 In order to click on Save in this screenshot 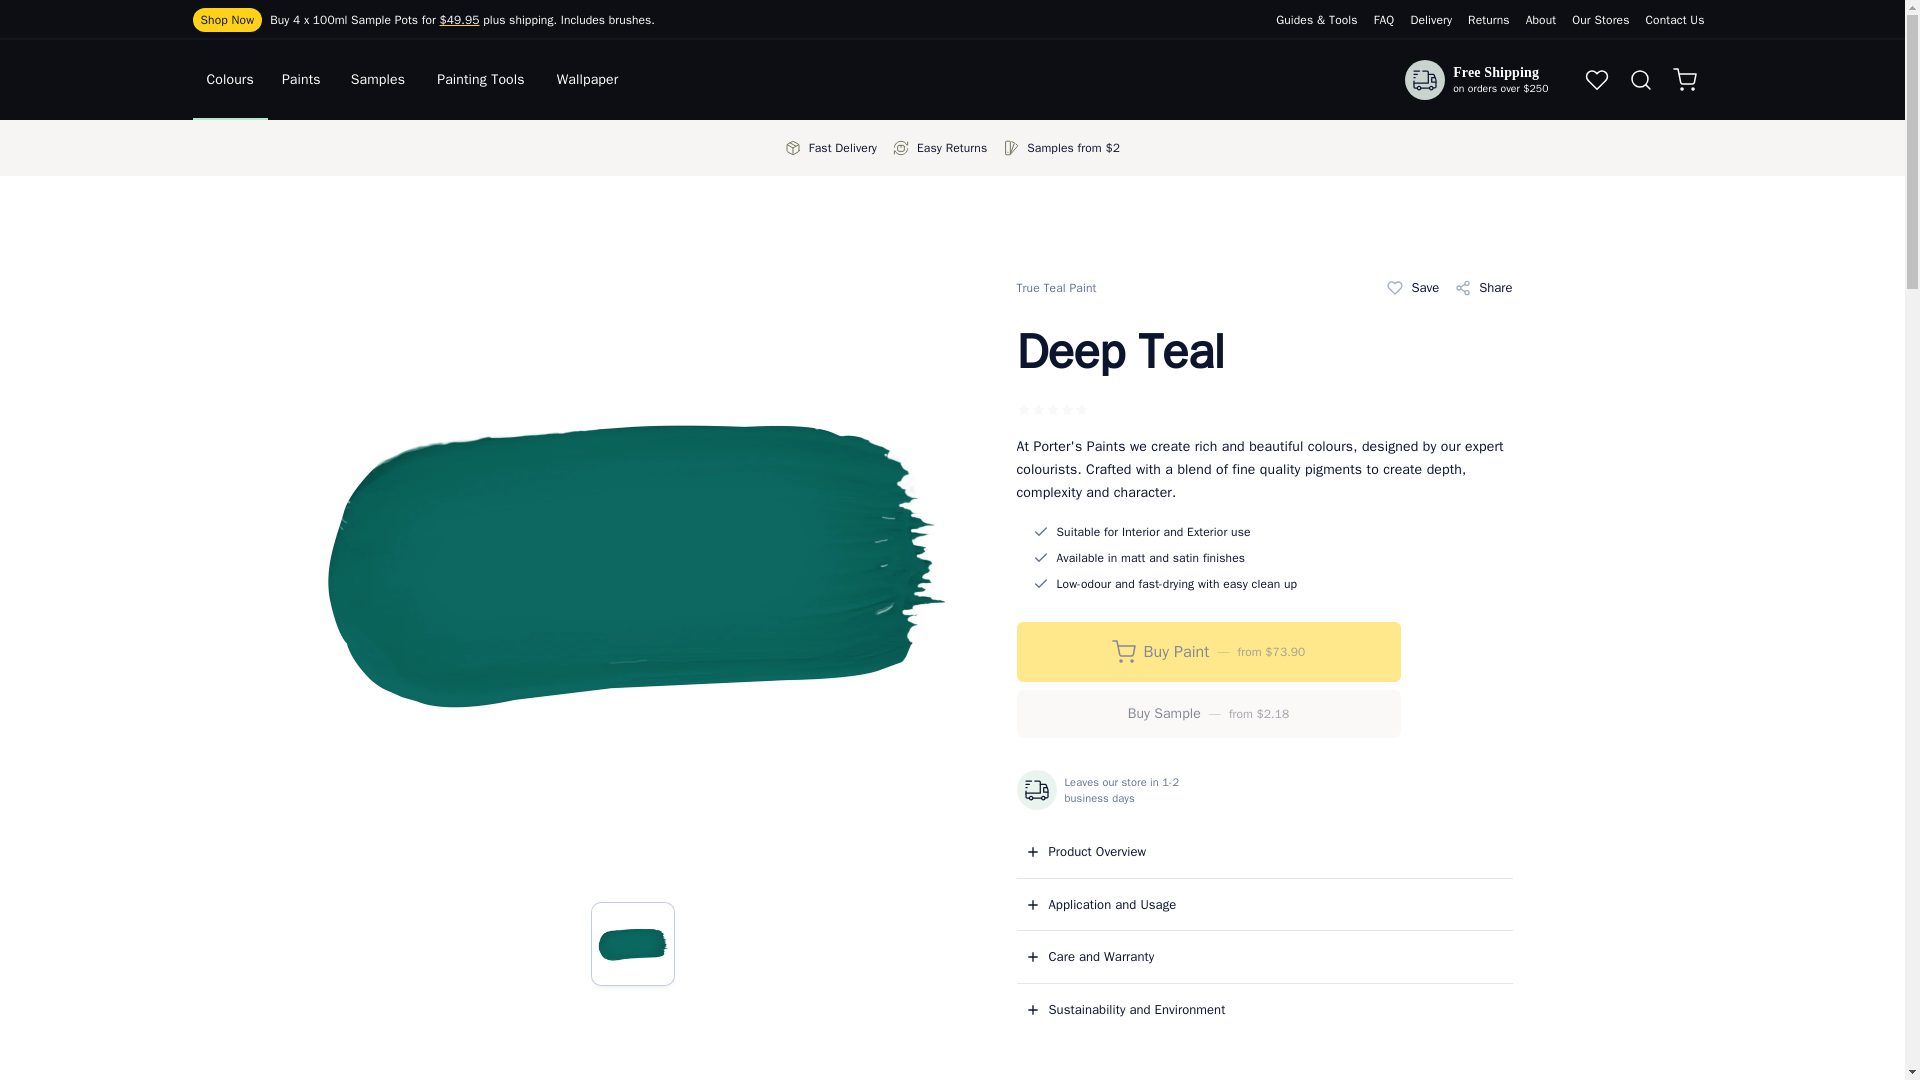, I will do `click(1408, 288)`.